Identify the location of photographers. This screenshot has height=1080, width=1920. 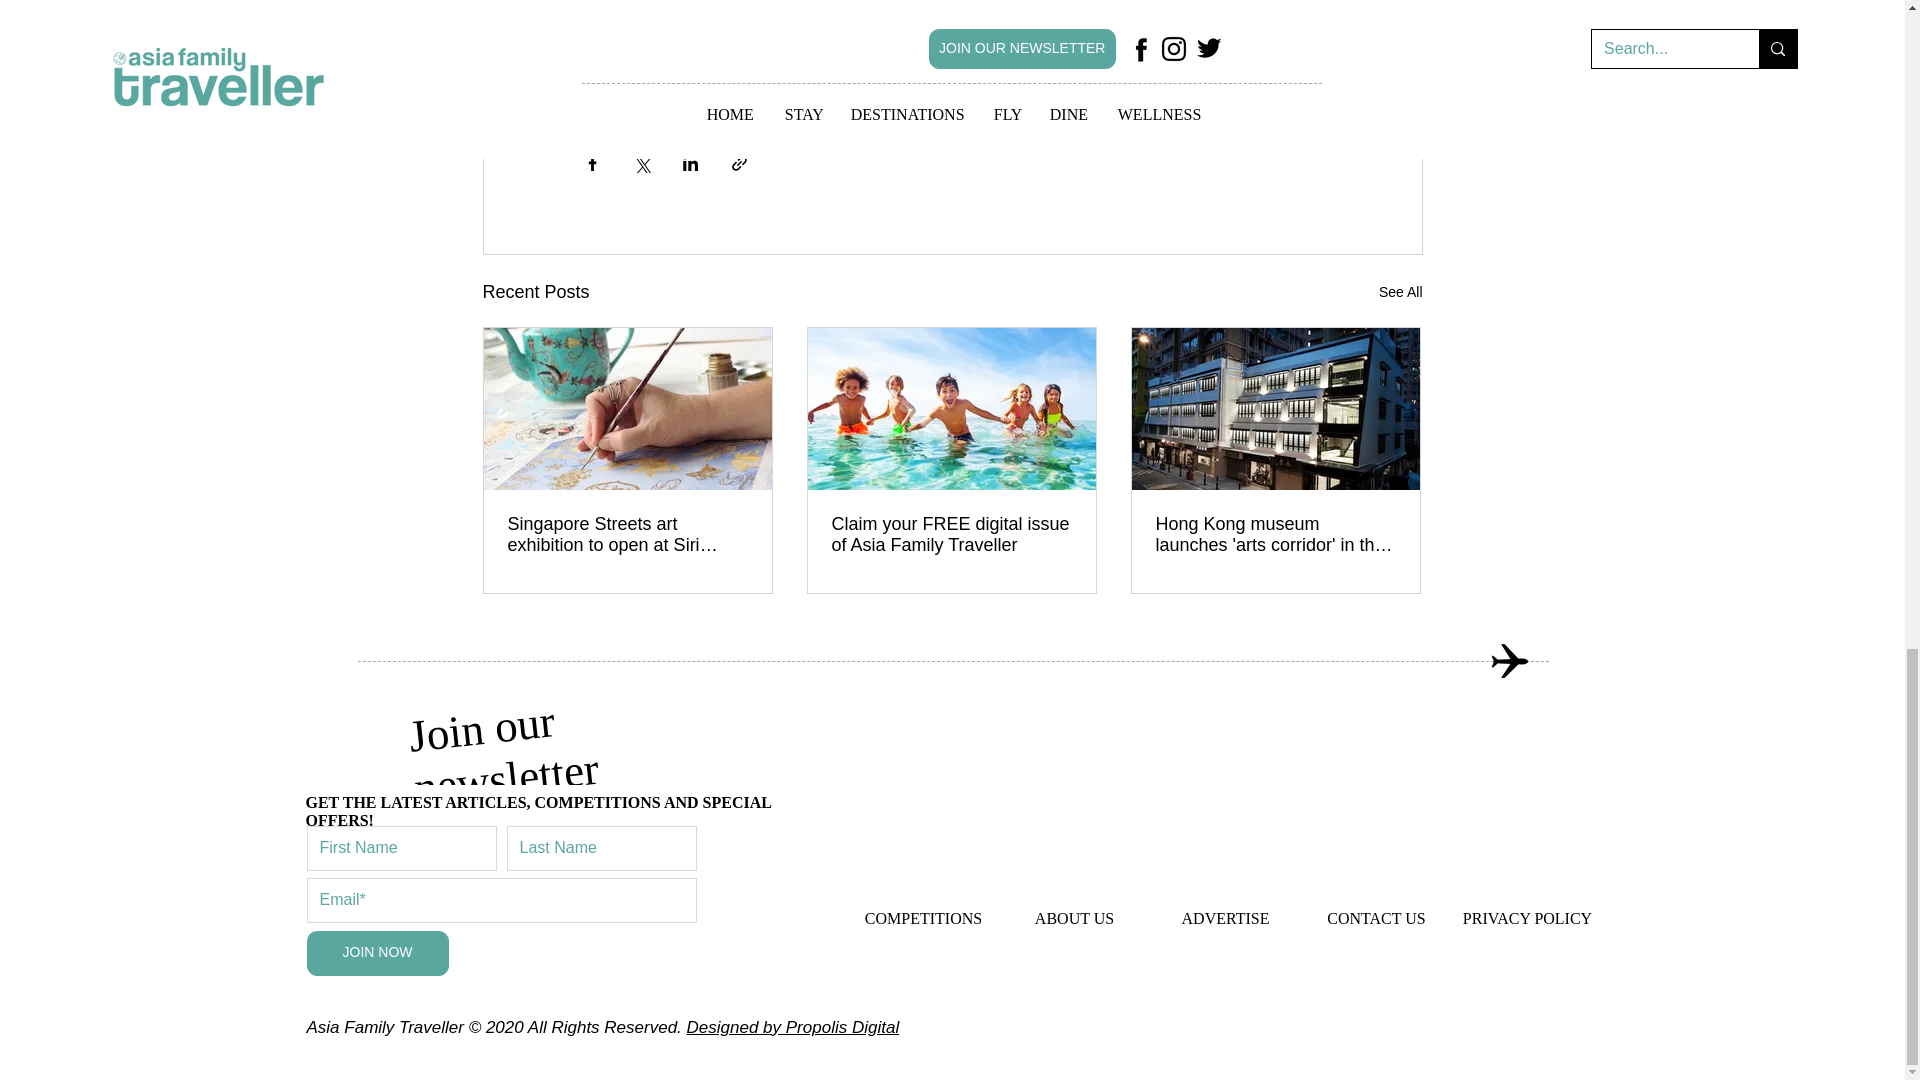
(923, 49).